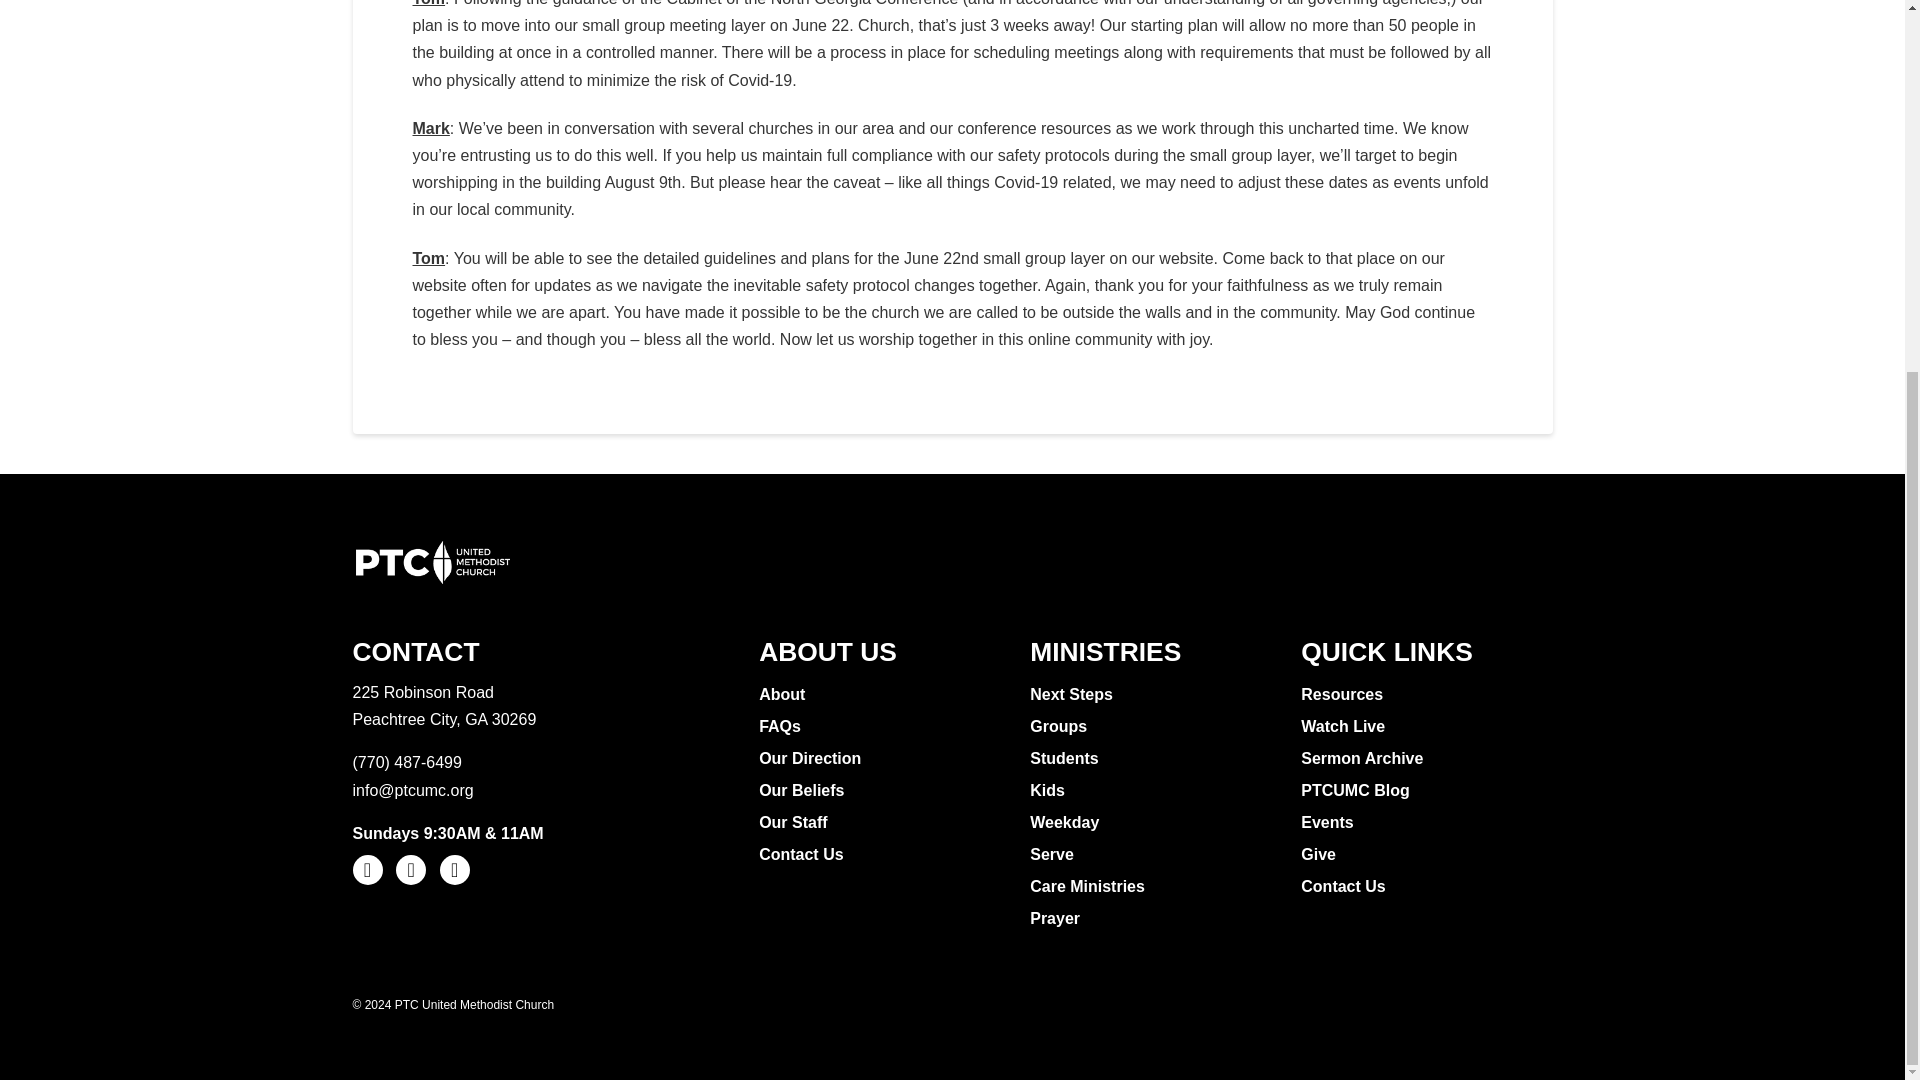 The height and width of the screenshot is (1080, 1920). Describe the element at coordinates (1357, 790) in the screenshot. I see `PTCUMC Blog` at that location.